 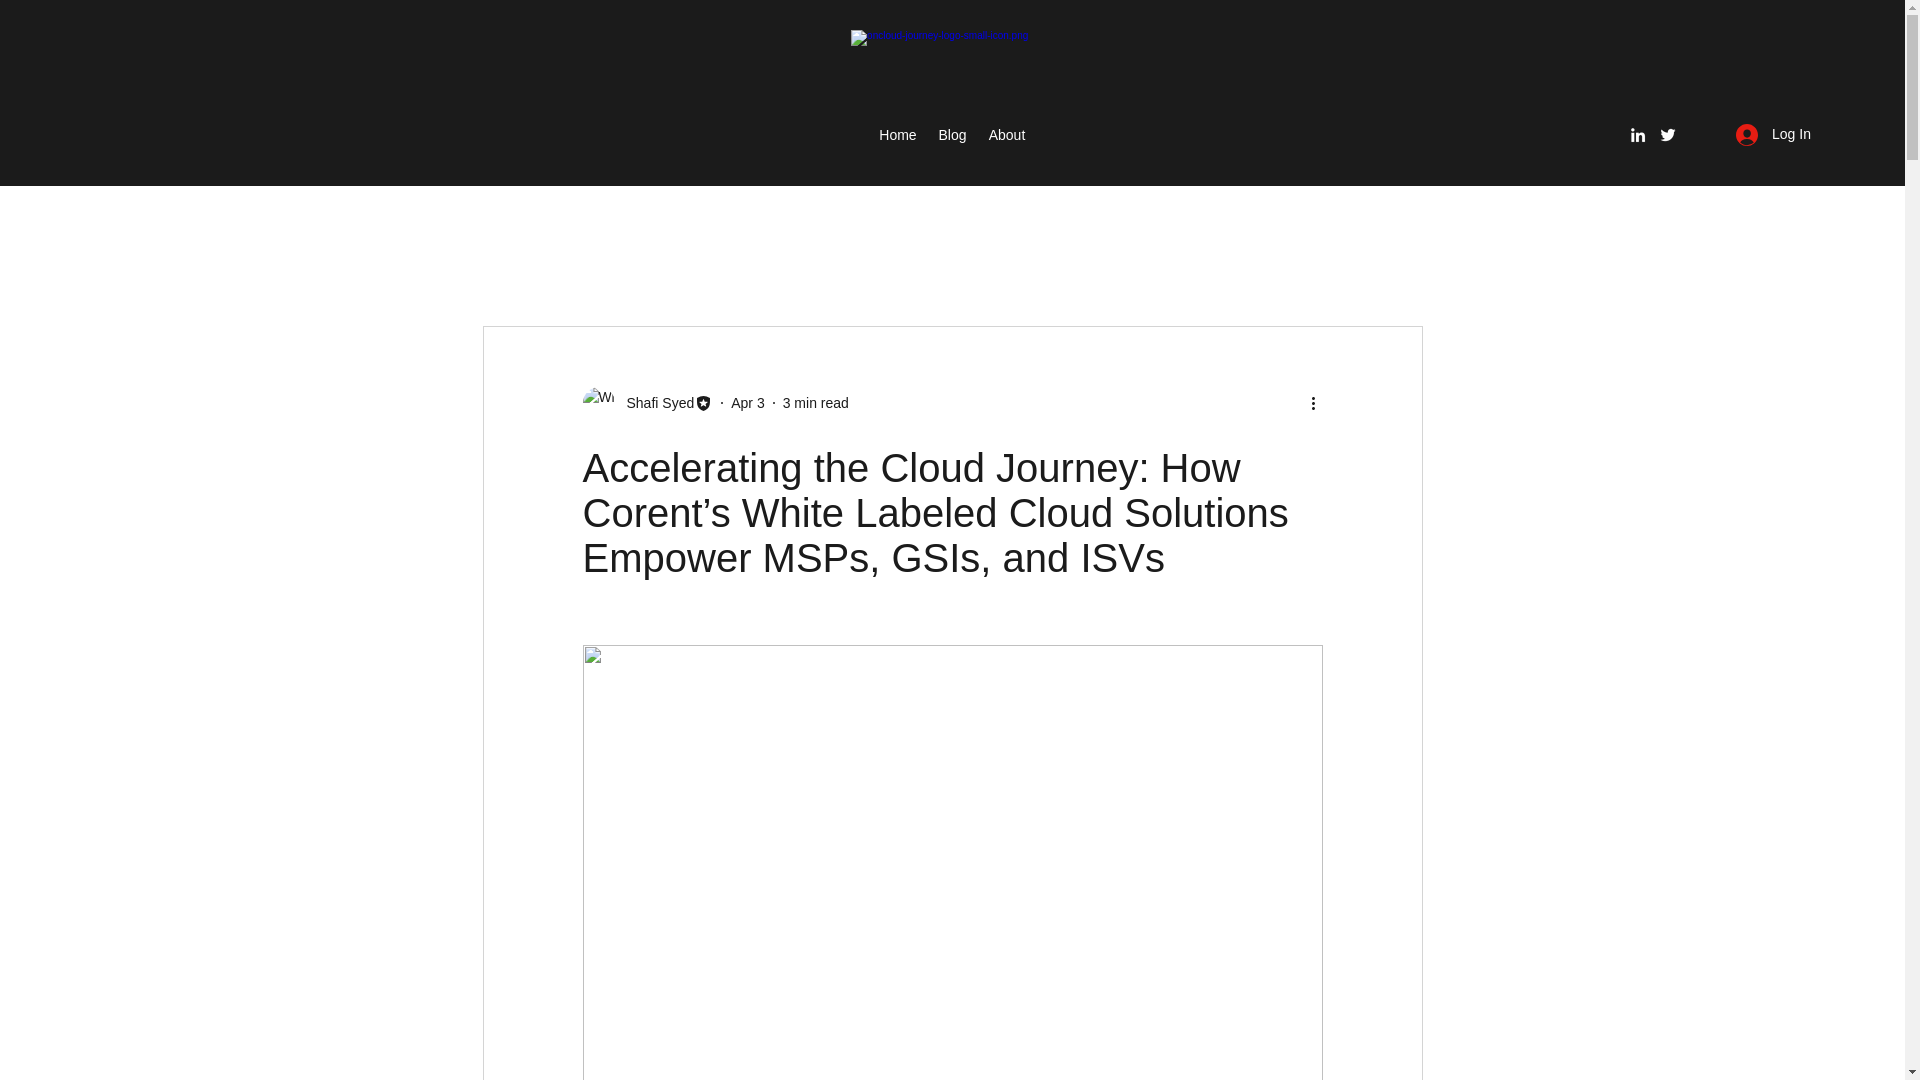 What do you see at coordinates (646, 402) in the screenshot?
I see `Shafi Syed` at bounding box center [646, 402].